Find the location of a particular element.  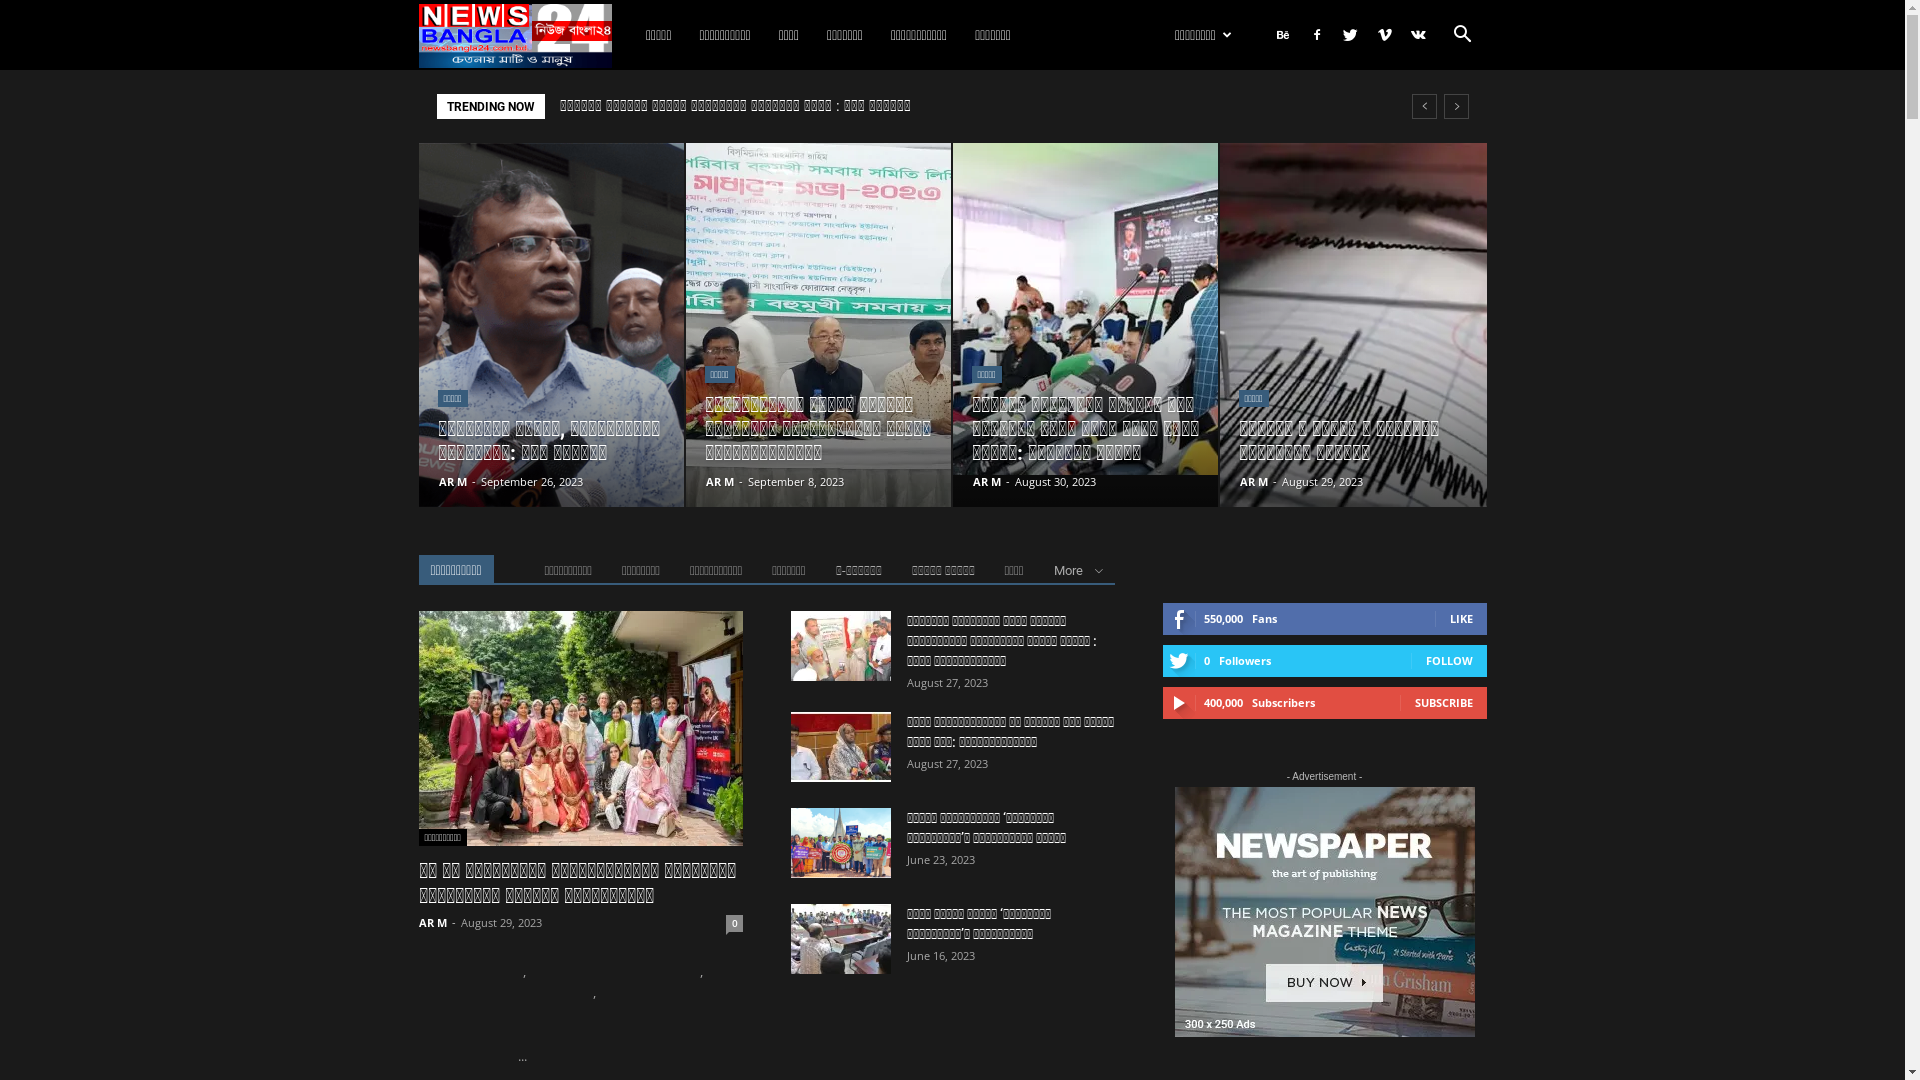

LIKE is located at coordinates (1462, 618).